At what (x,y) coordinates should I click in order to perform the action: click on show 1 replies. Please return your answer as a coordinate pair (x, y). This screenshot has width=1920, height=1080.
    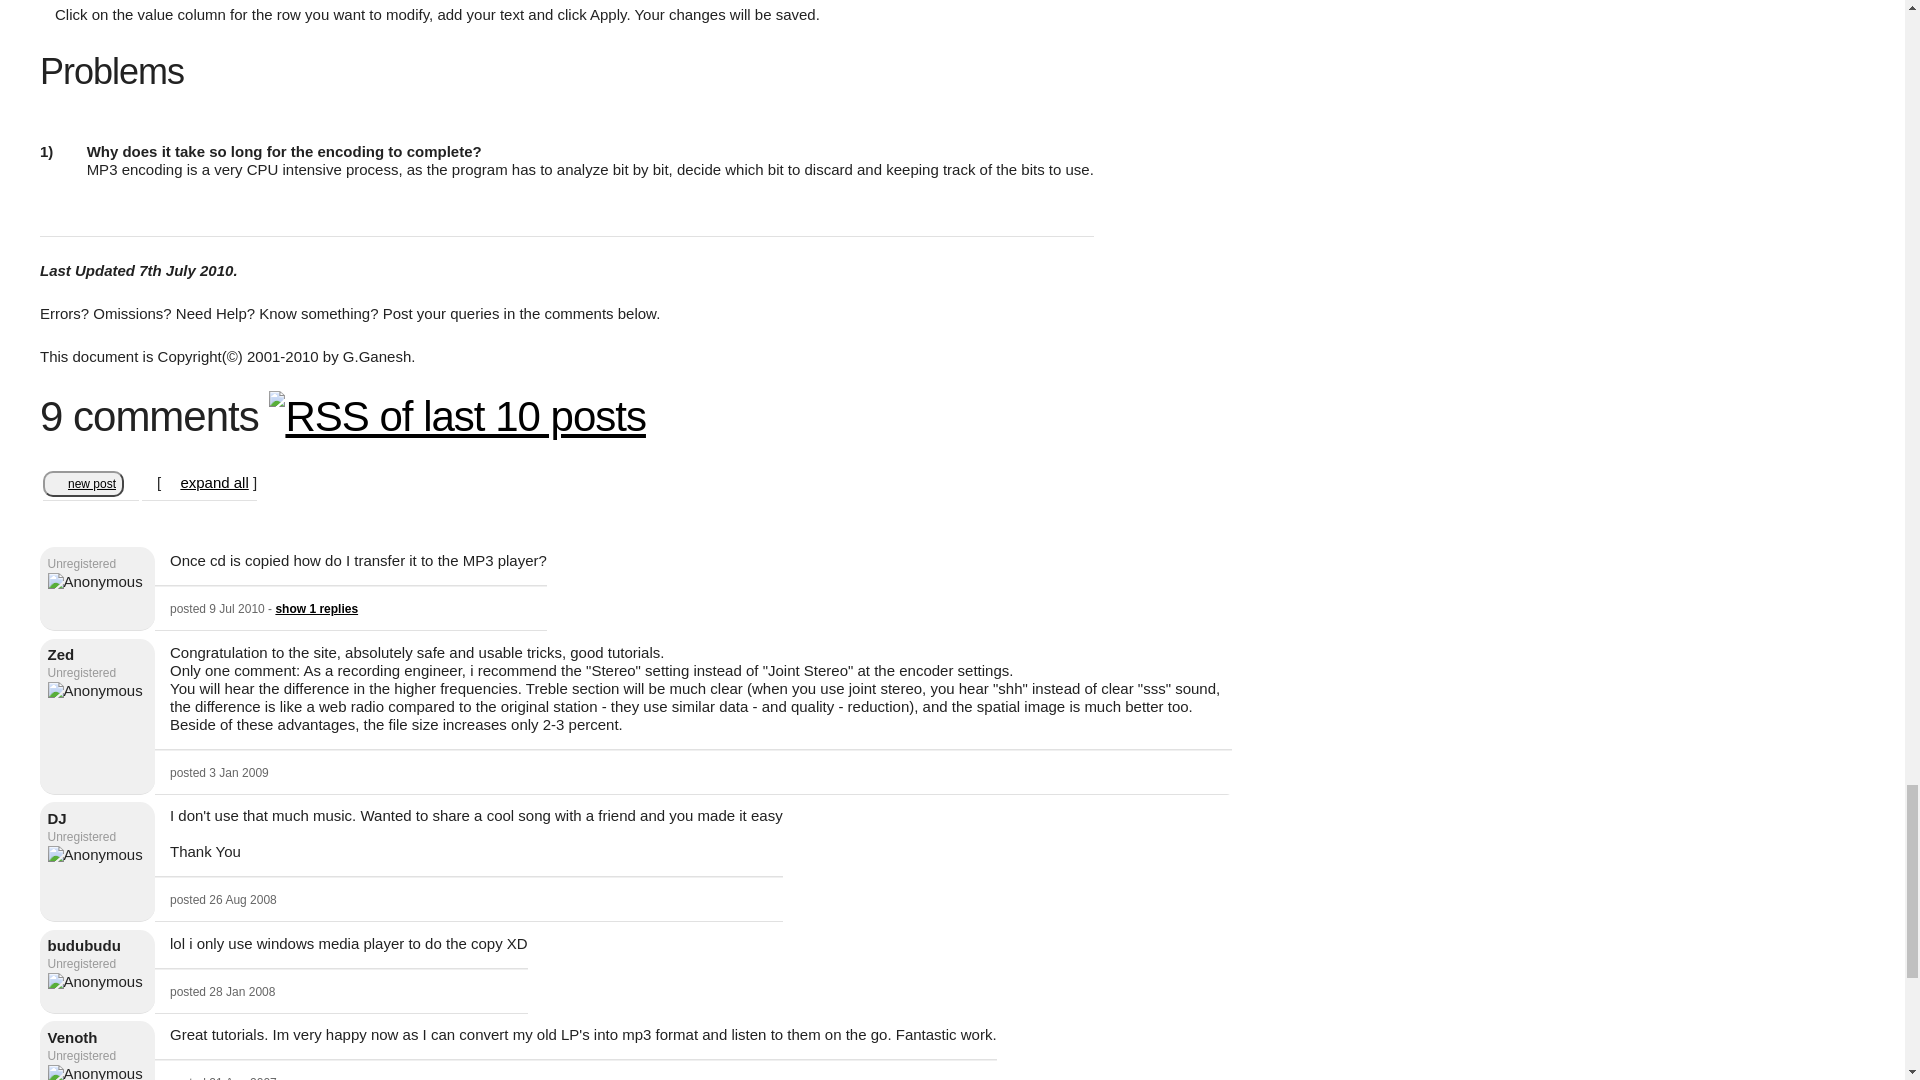
    Looking at the image, I should click on (316, 608).